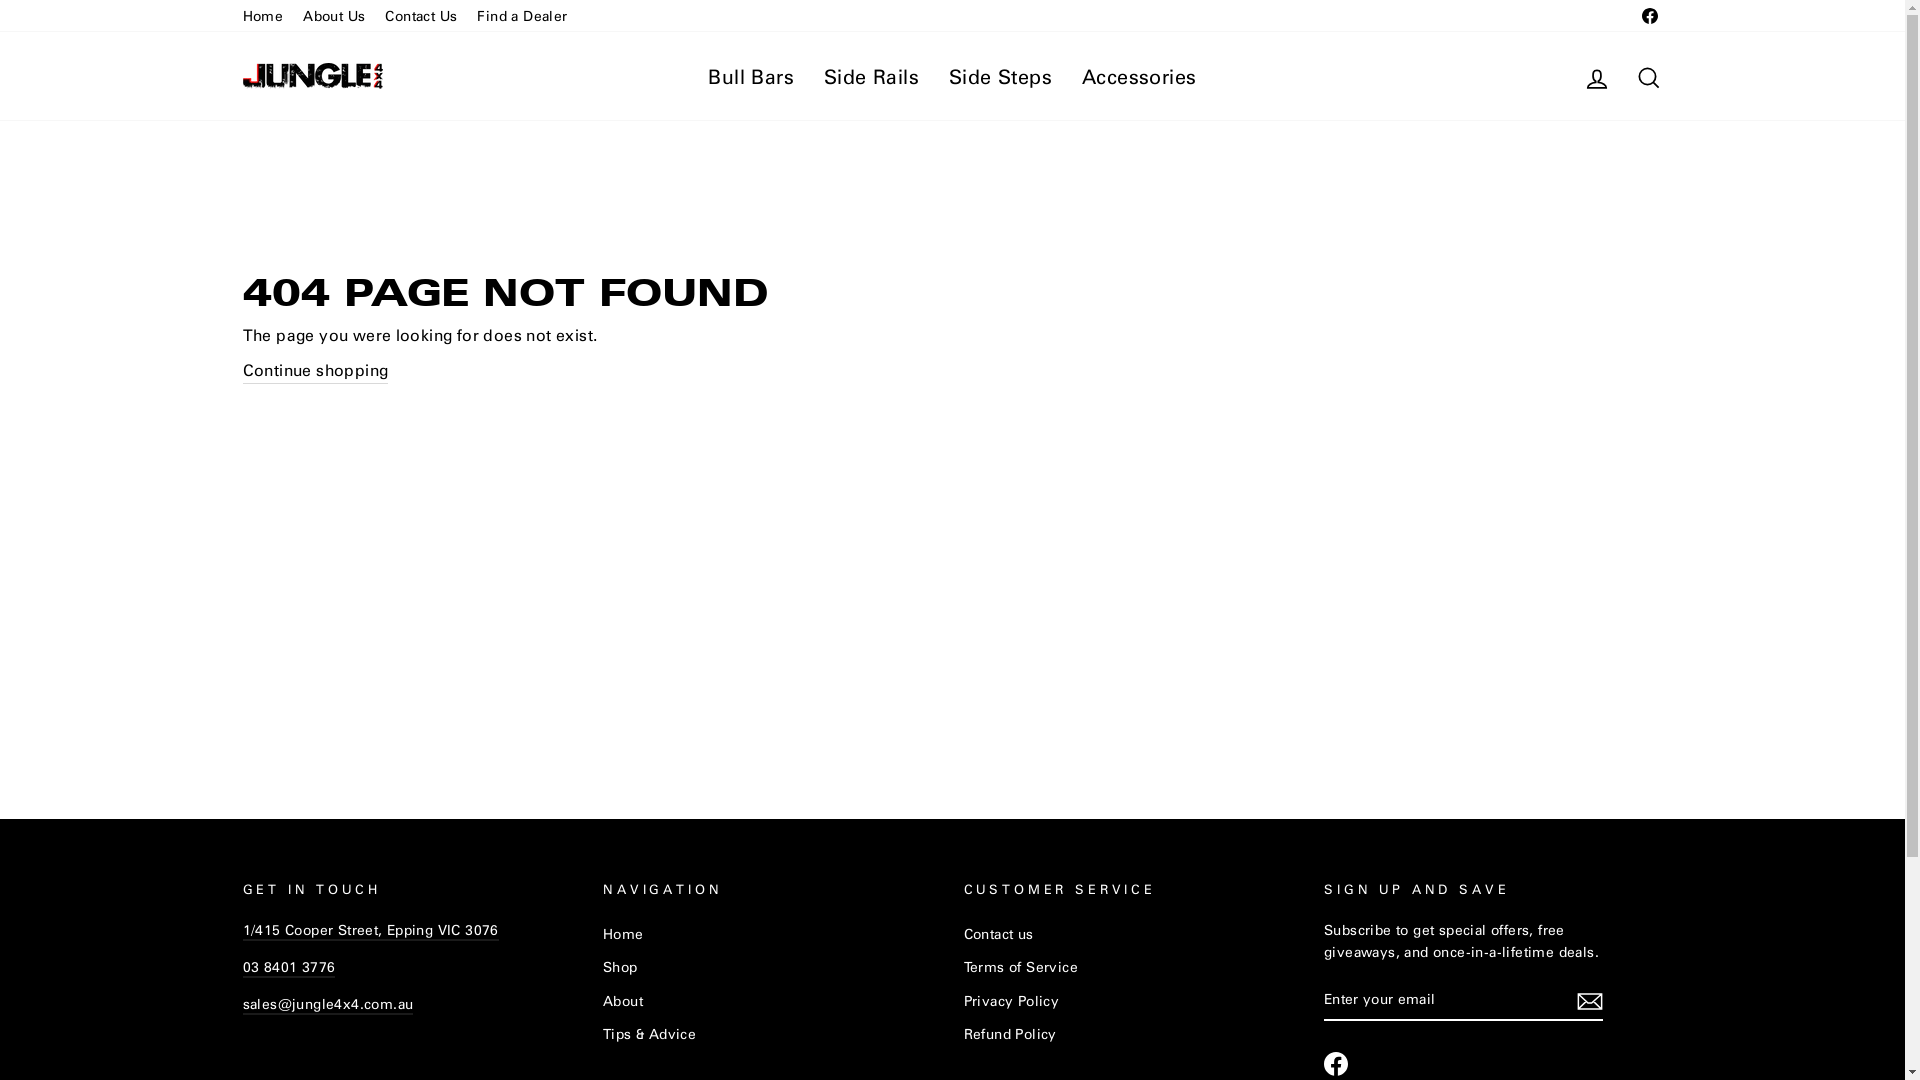  I want to click on Facebook, so click(1649, 16).